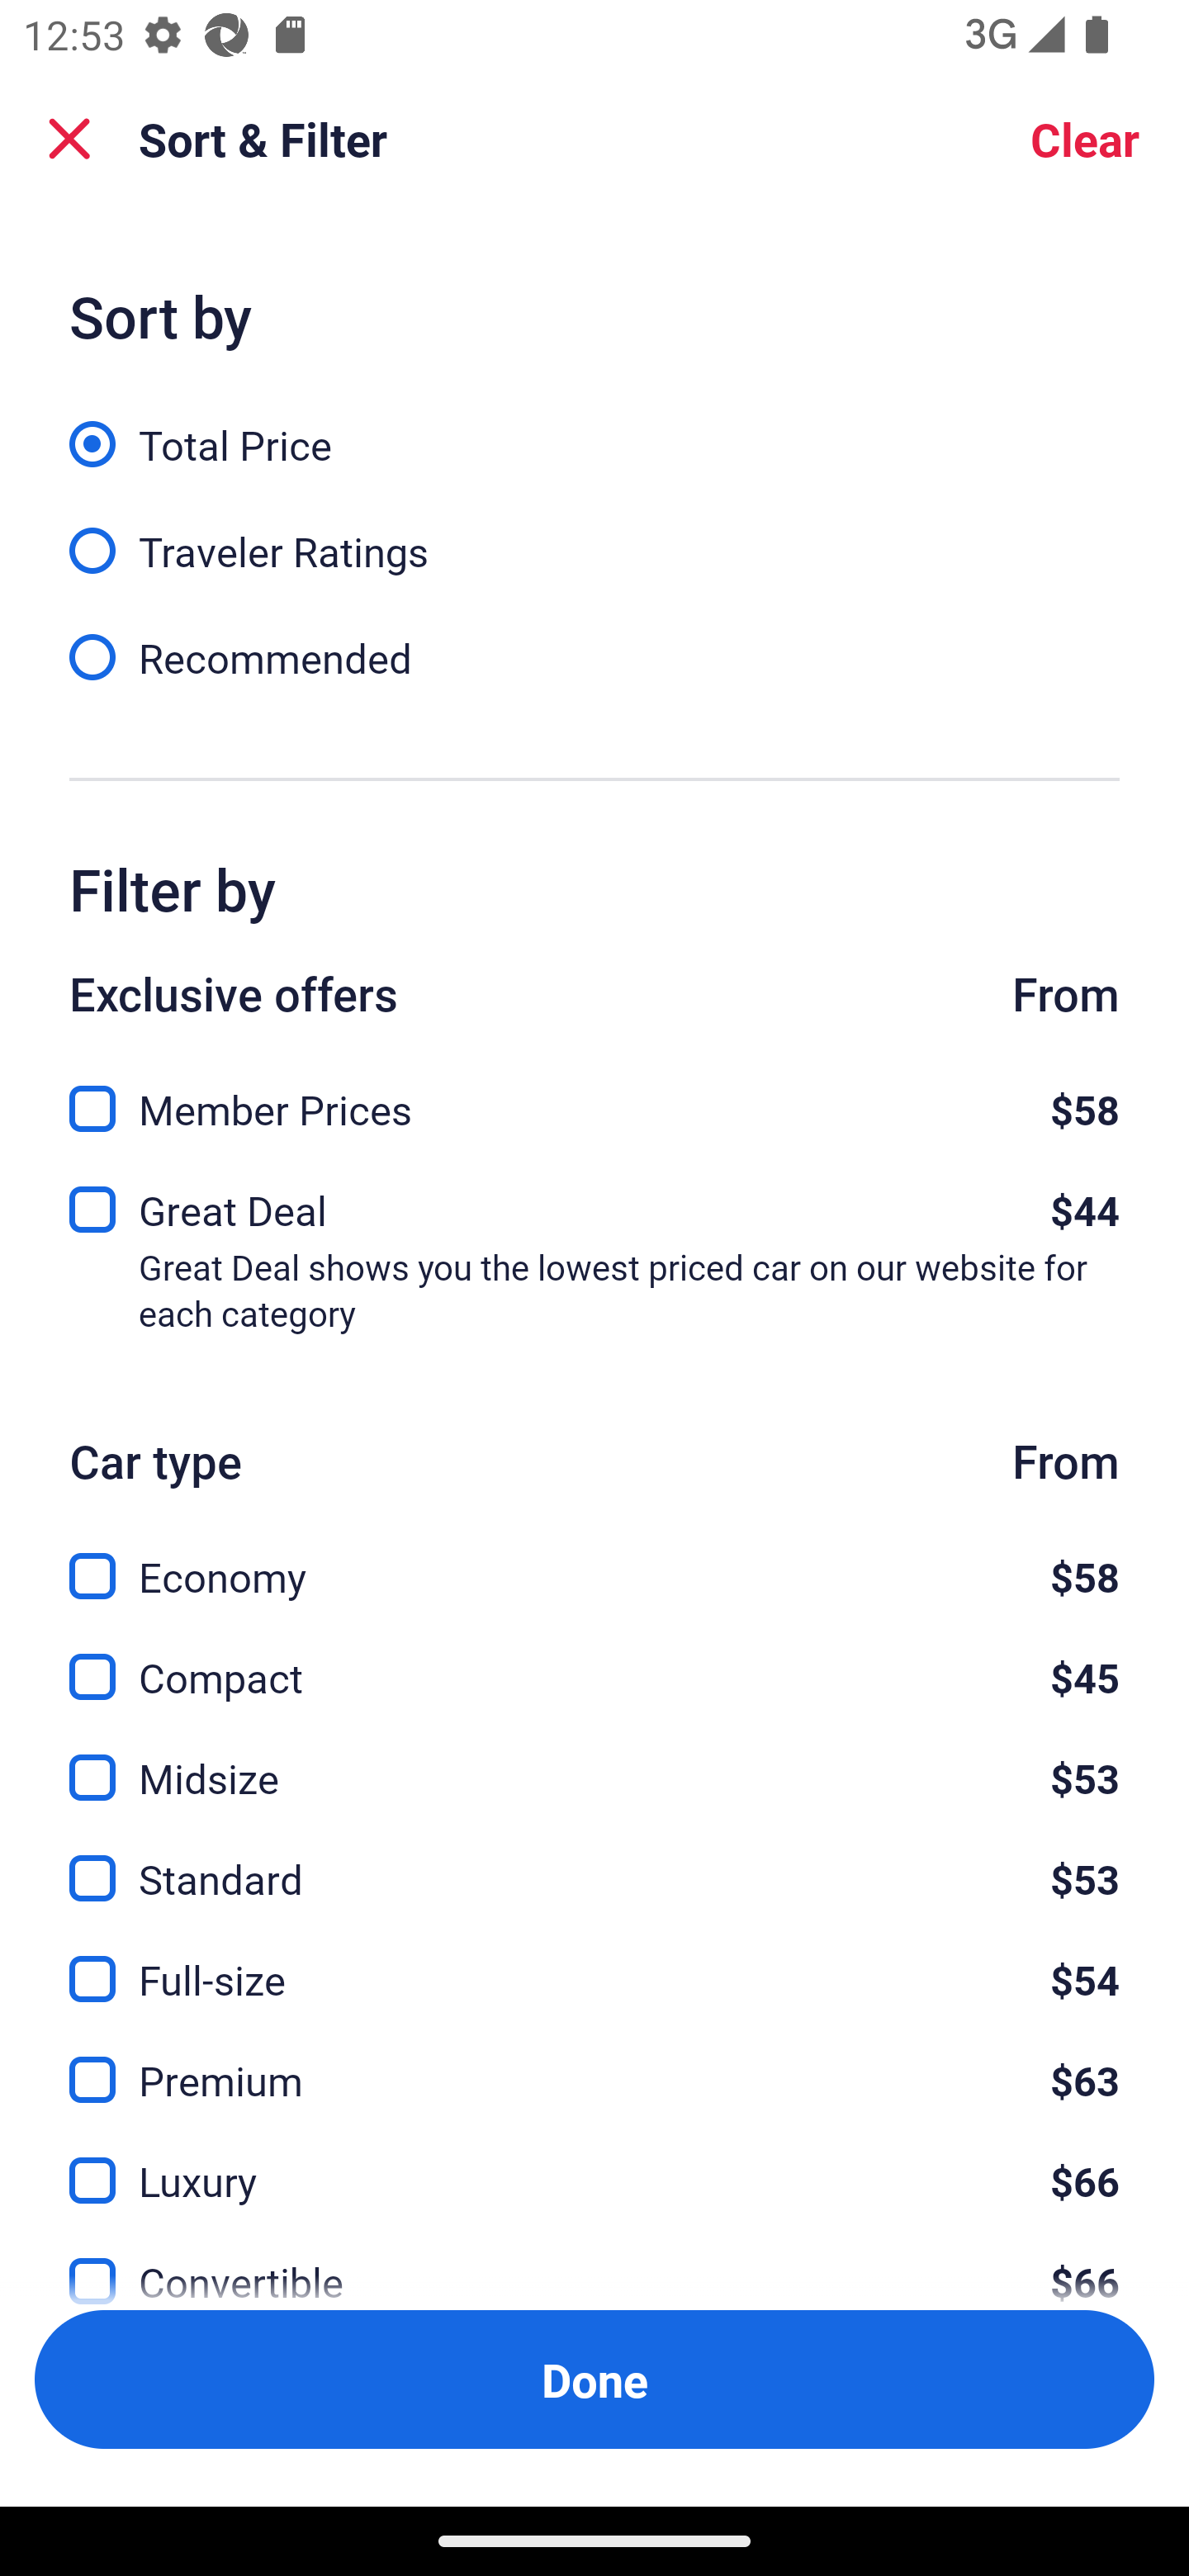 The height and width of the screenshot is (2576, 1189). Describe the element at coordinates (594, 2261) in the screenshot. I see `Convertible, $66 Convertible $66` at that location.